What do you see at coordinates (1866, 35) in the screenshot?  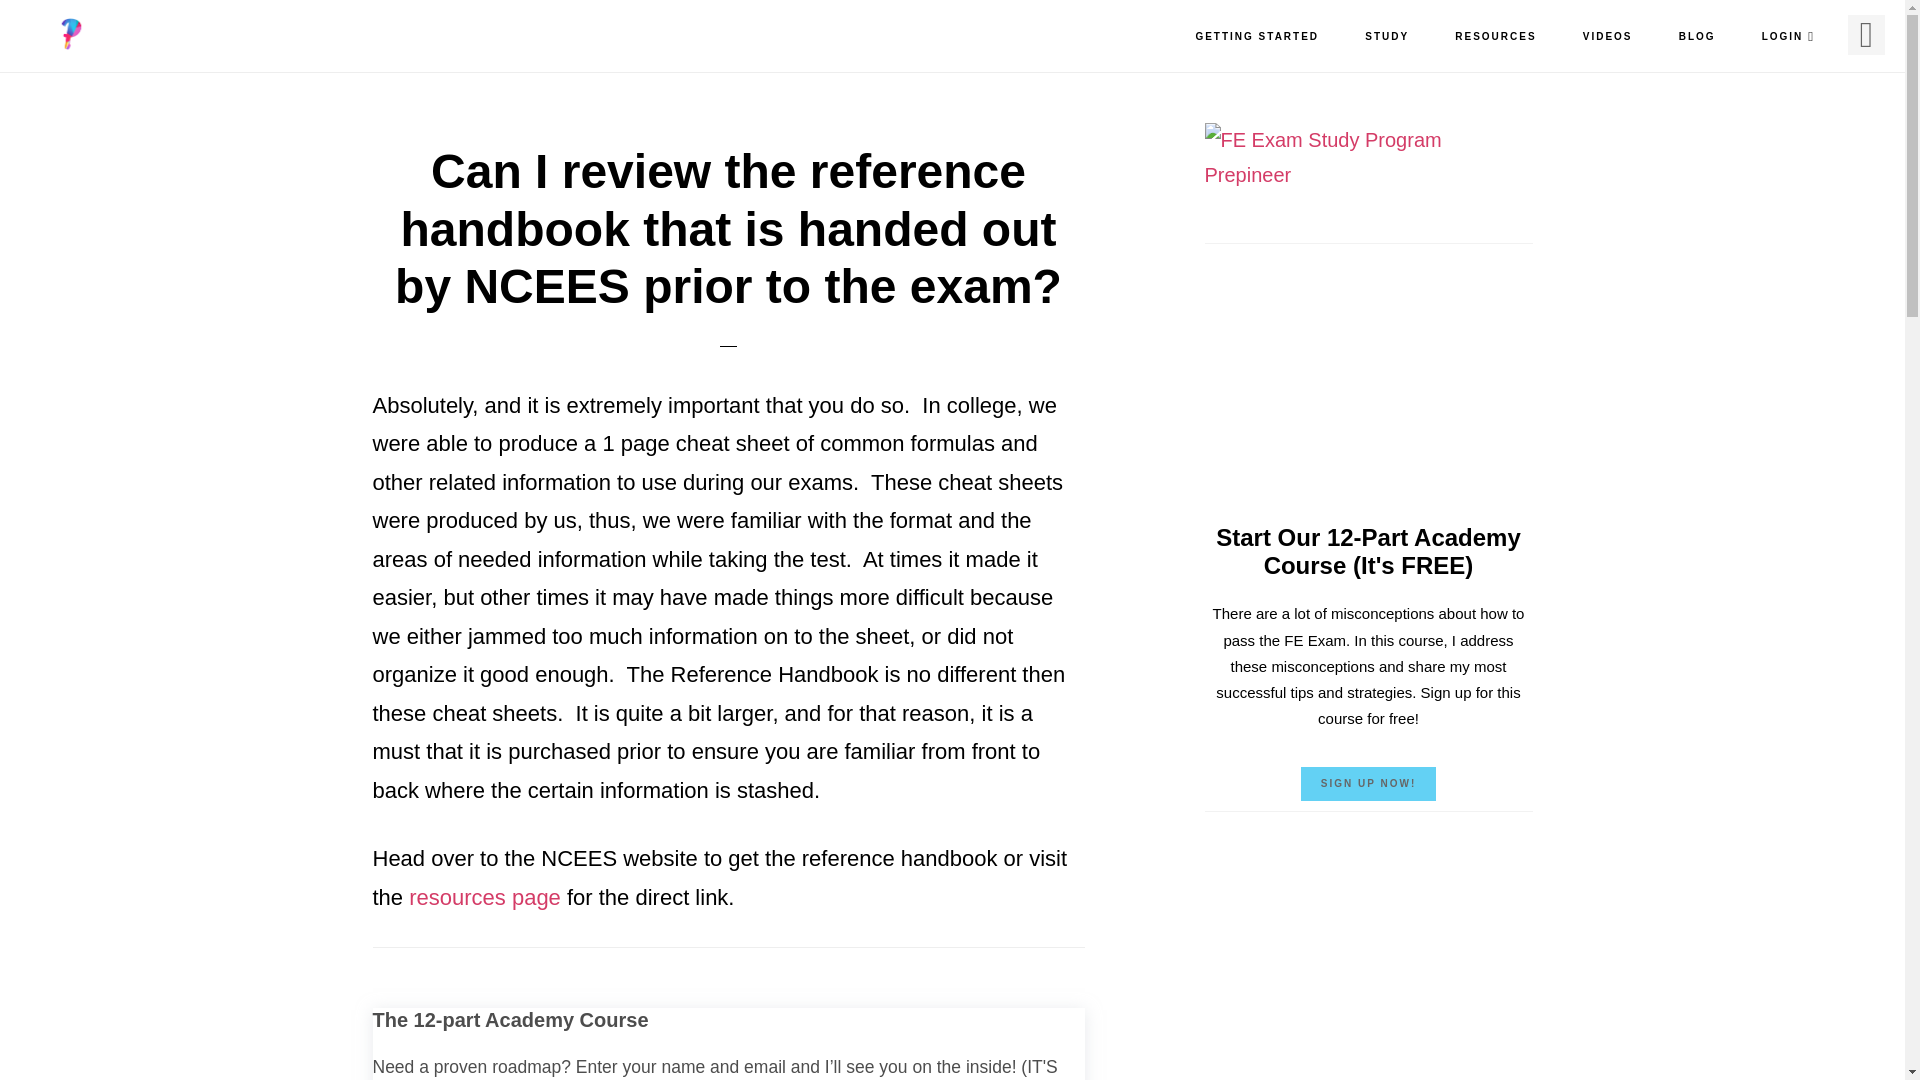 I see `SHOW OFFSCREEN CONTENT` at bounding box center [1866, 35].